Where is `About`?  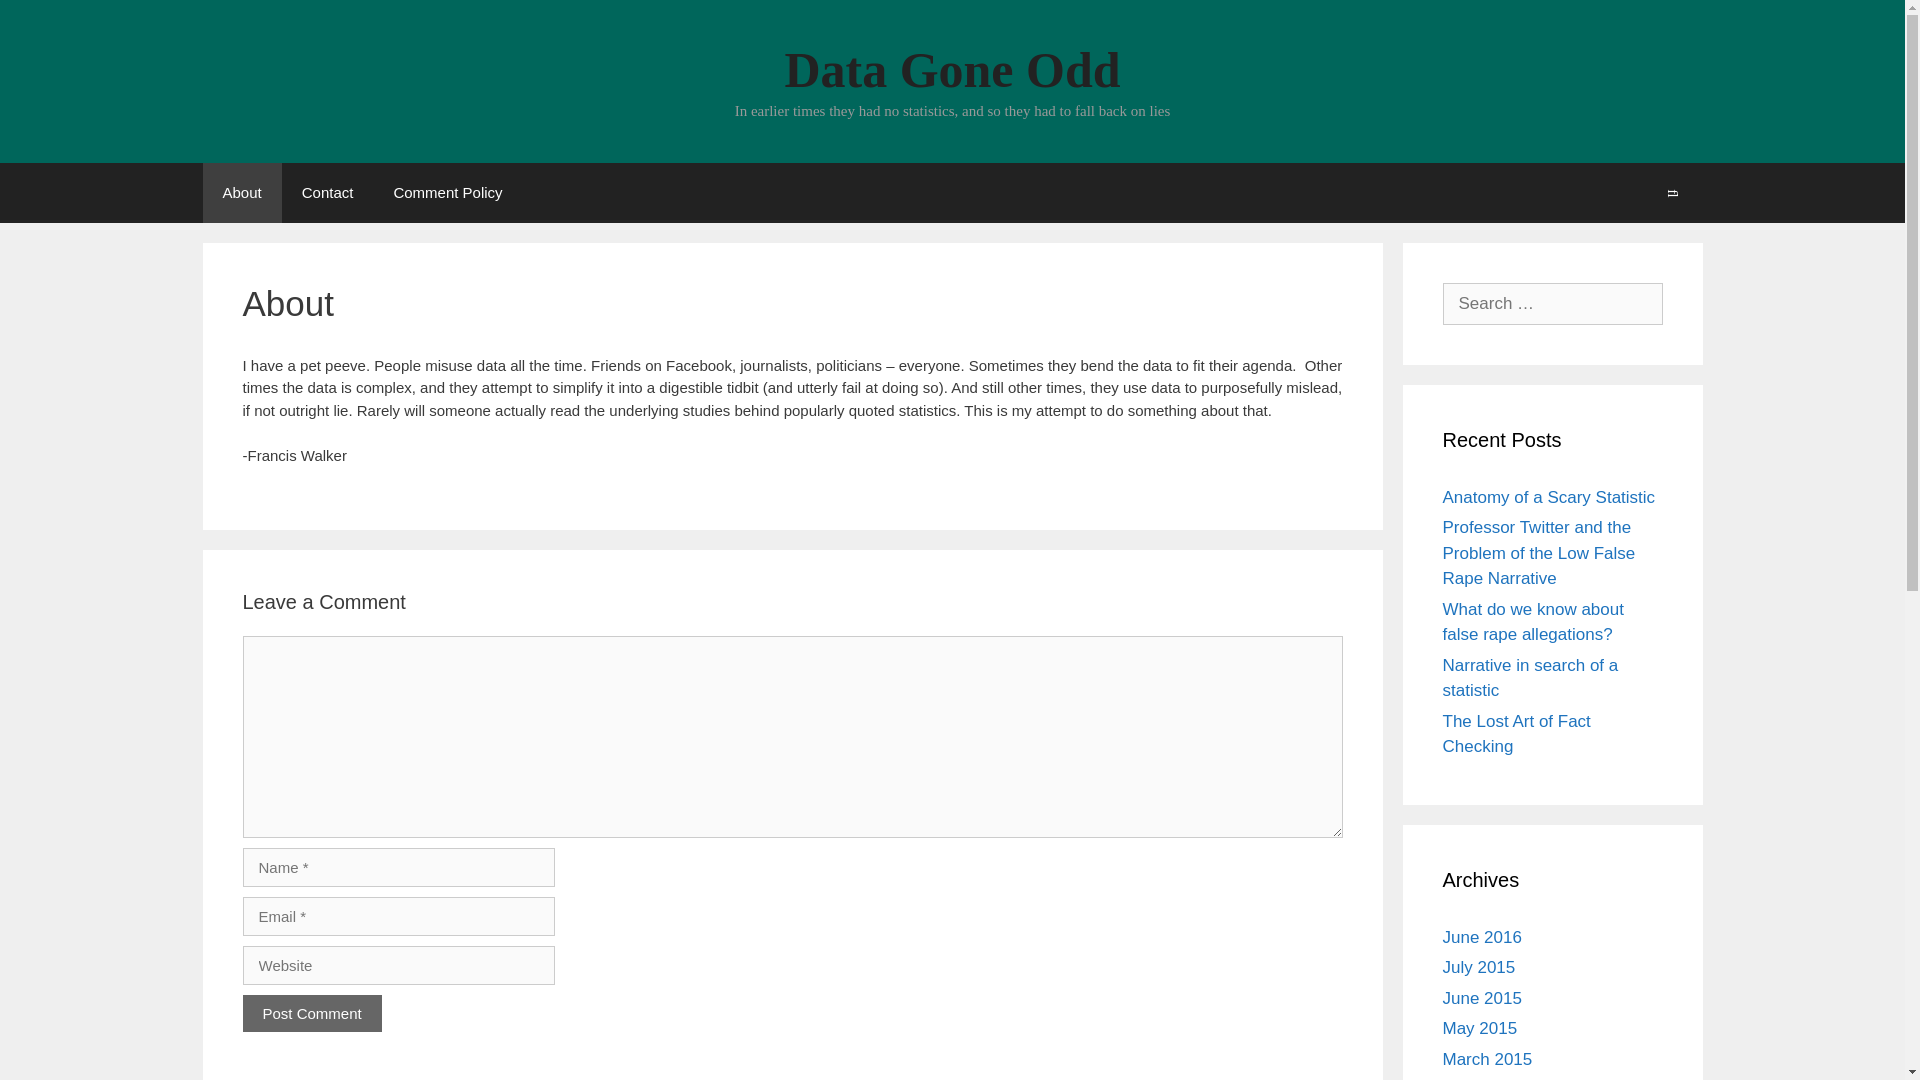
About is located at coordinates (240, 192).